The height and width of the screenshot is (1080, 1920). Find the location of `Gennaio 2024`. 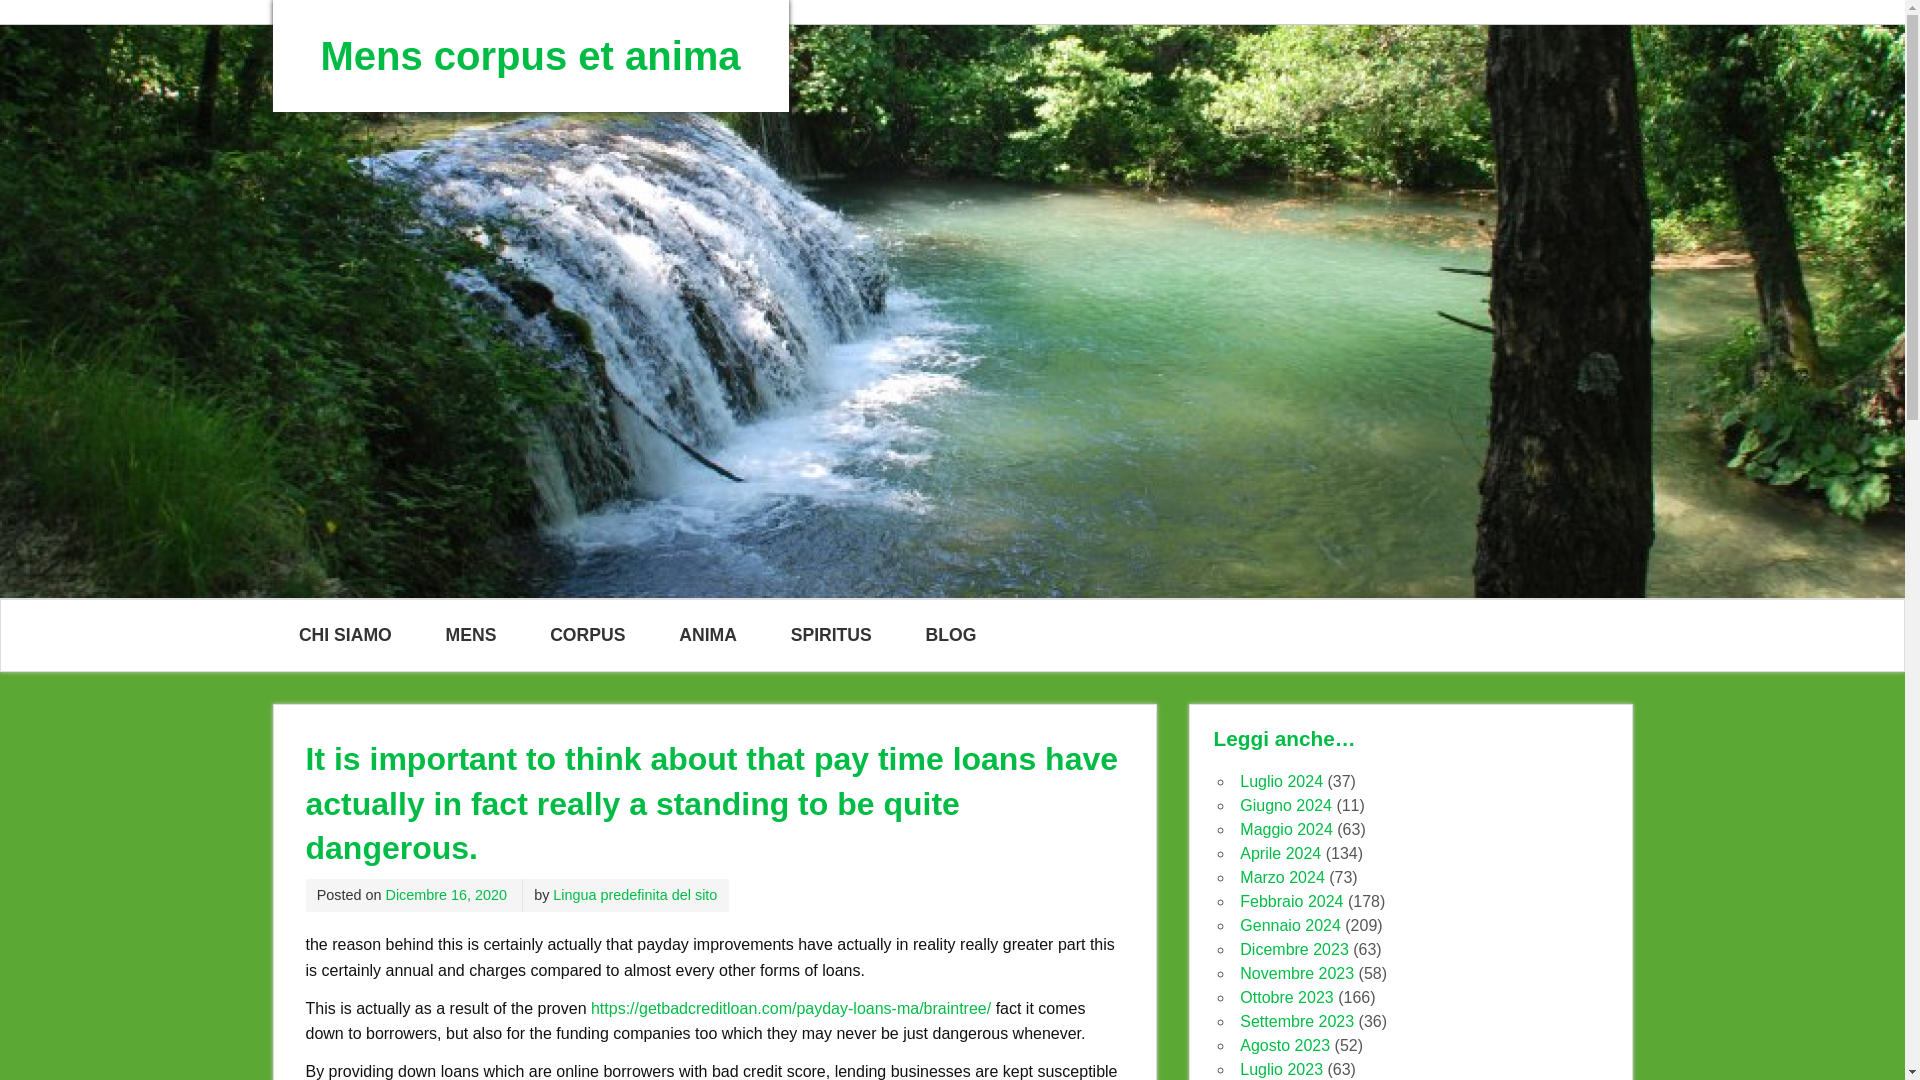

Gennaio 2024 is located at coordinates (1290, 925).